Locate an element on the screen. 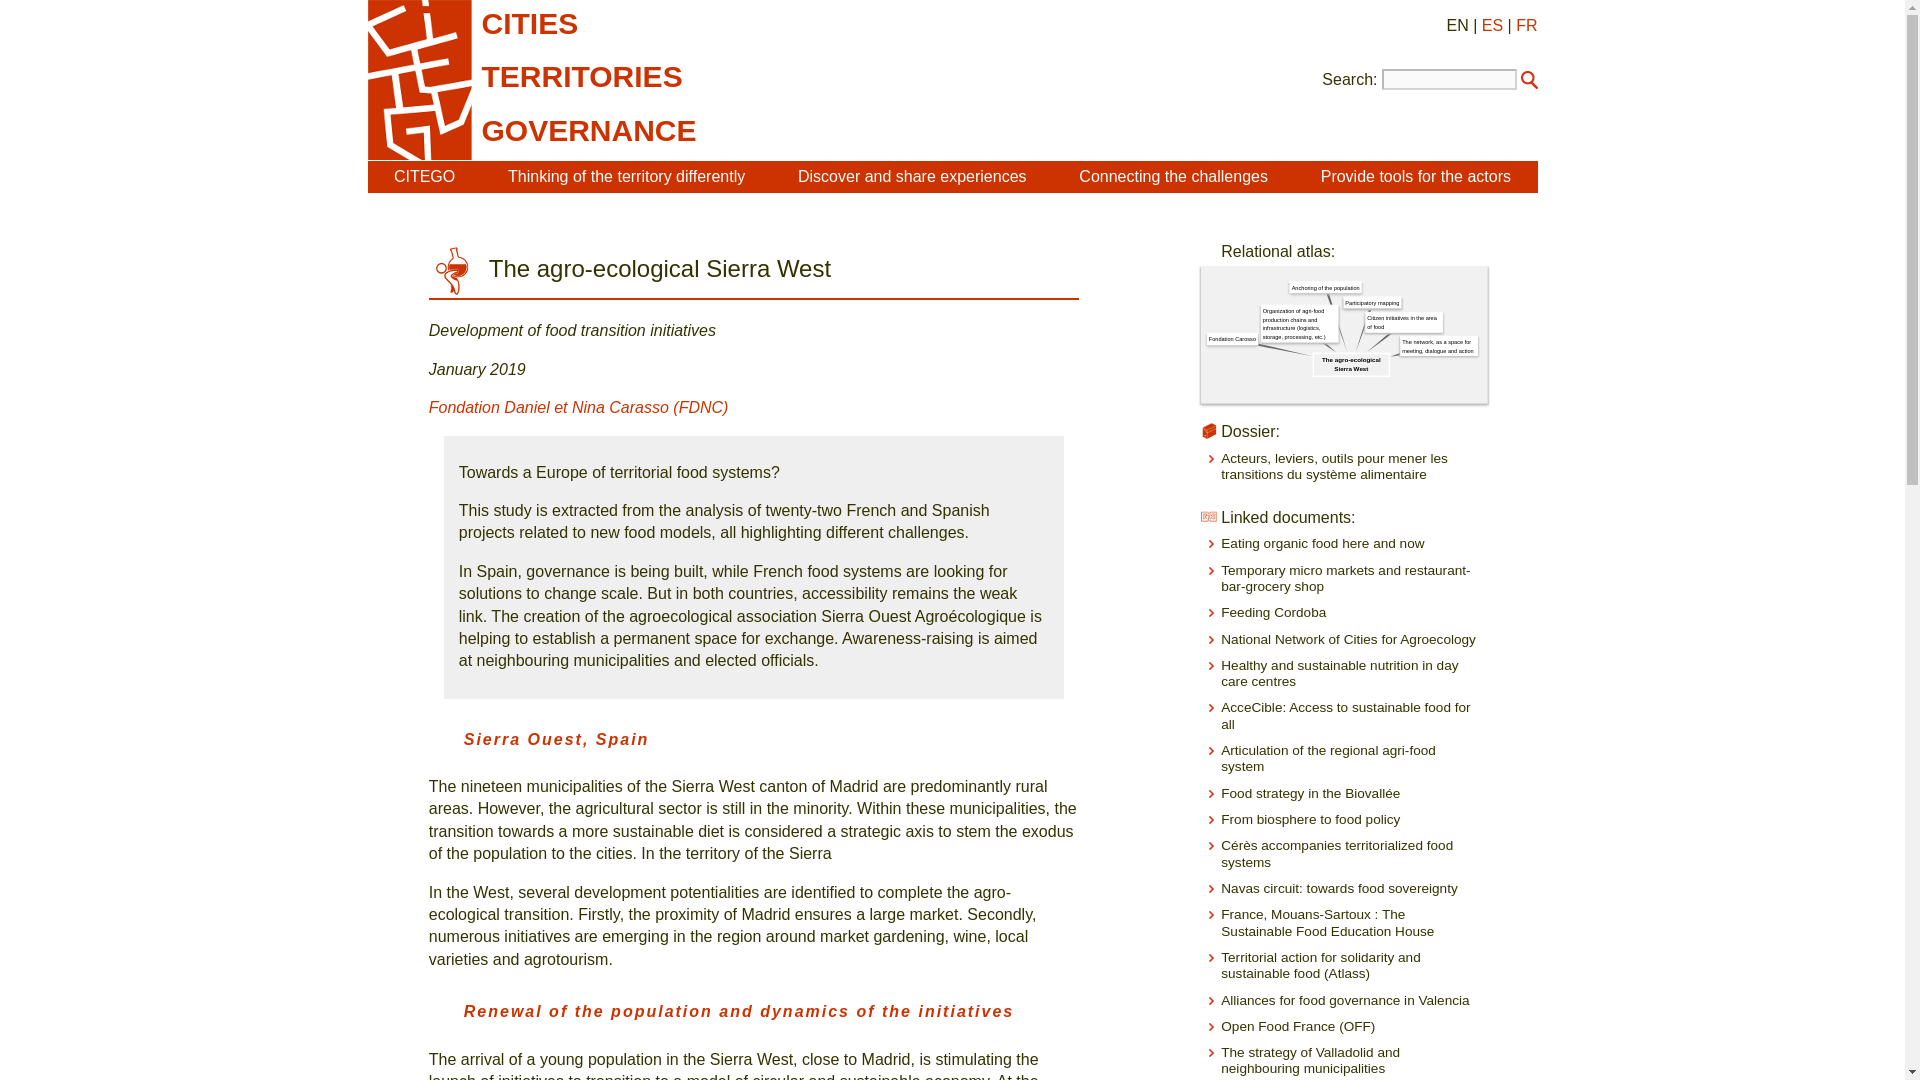  Fondation Carosso is located at coordinates (1270, 344).